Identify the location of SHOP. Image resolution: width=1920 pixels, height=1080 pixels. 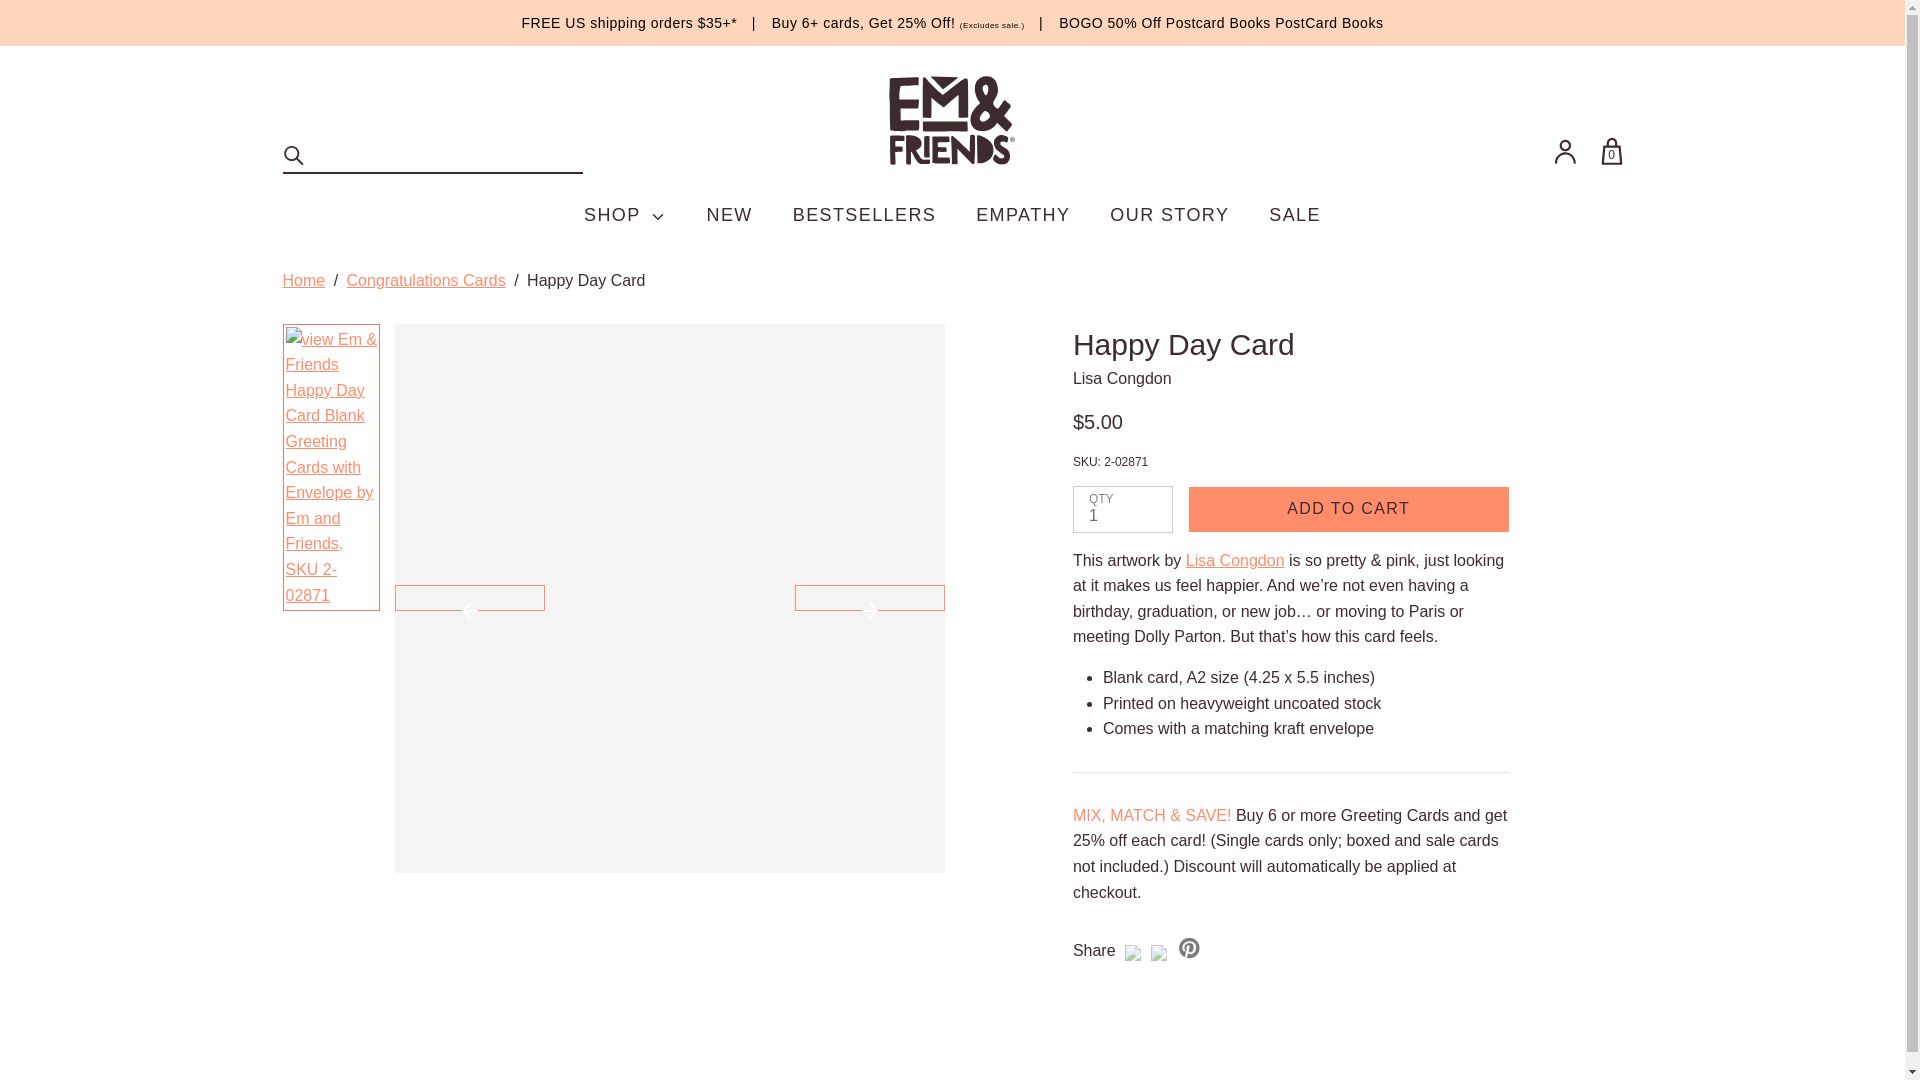
(624, 215).